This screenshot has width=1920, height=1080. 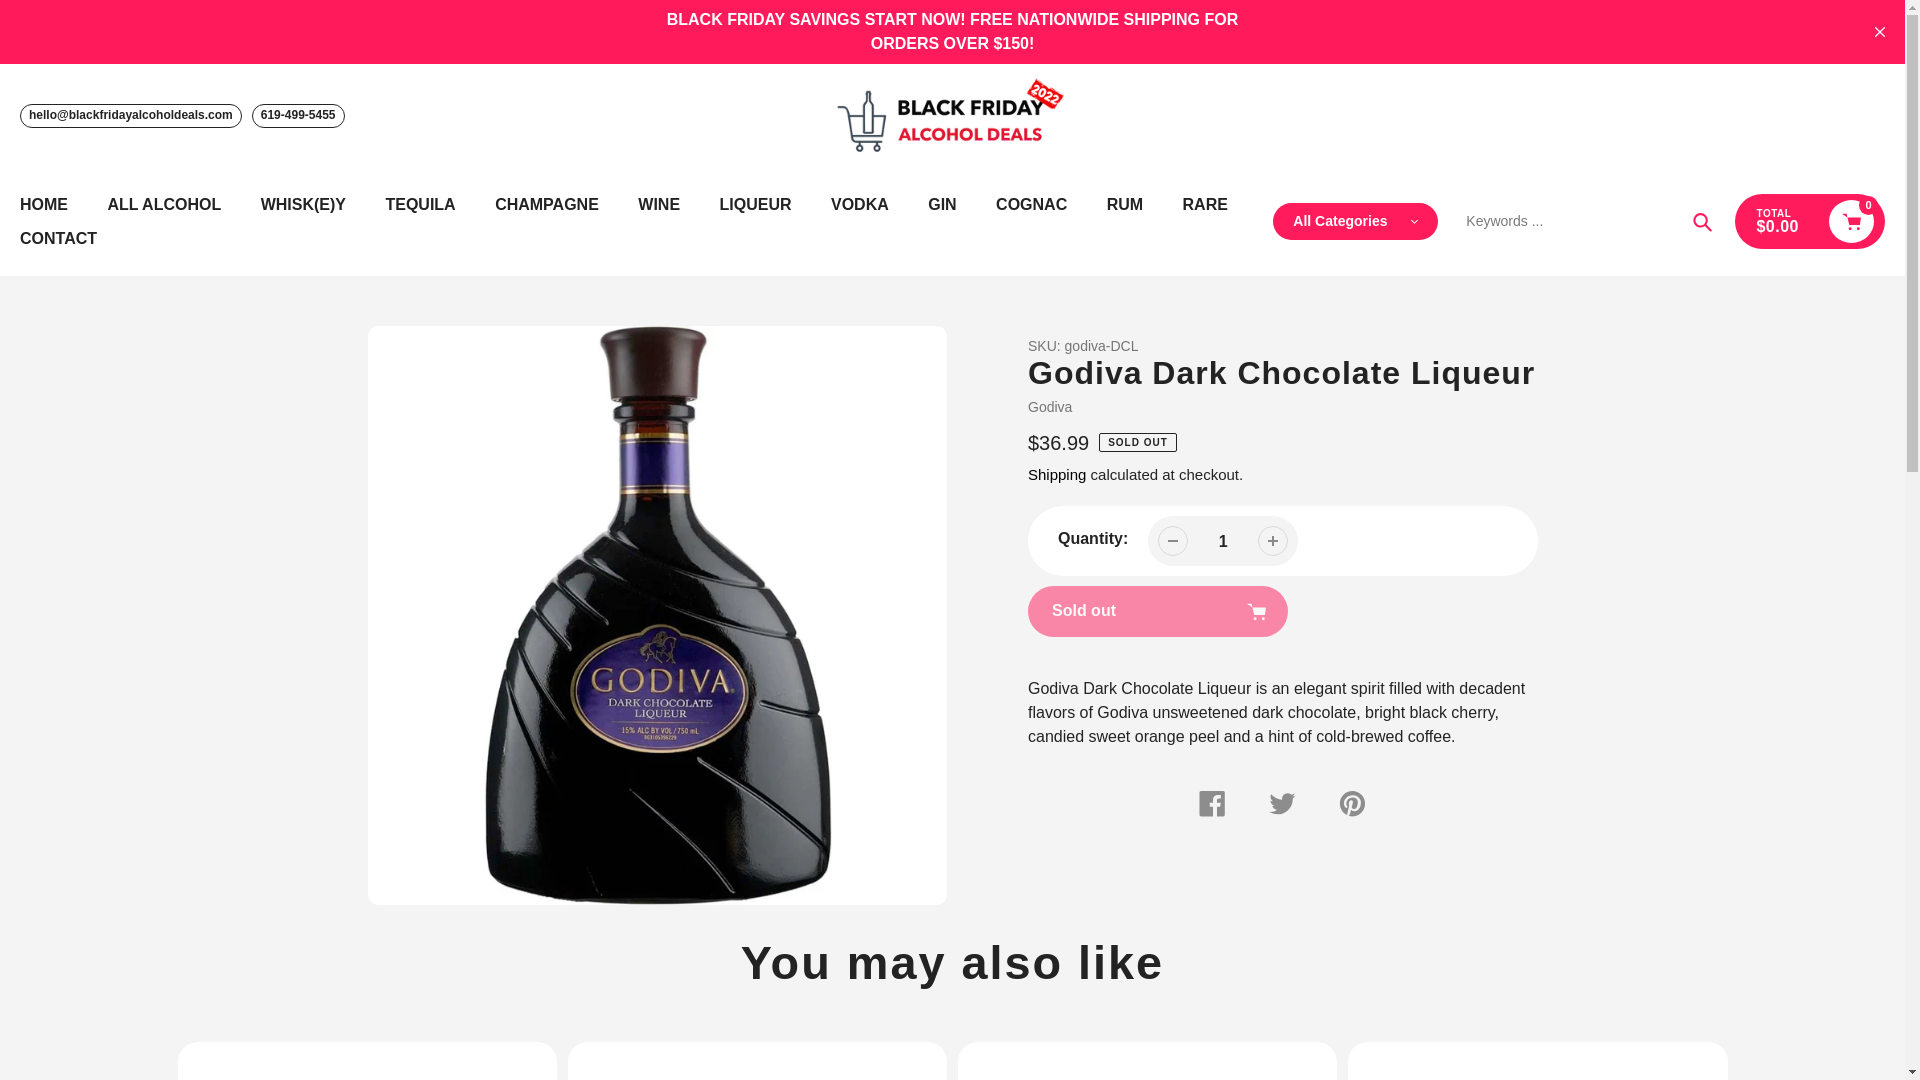 What do you see at coordinates (43, 205) in the screenshot?
I see `HOME` at bounding box center [43, 205].